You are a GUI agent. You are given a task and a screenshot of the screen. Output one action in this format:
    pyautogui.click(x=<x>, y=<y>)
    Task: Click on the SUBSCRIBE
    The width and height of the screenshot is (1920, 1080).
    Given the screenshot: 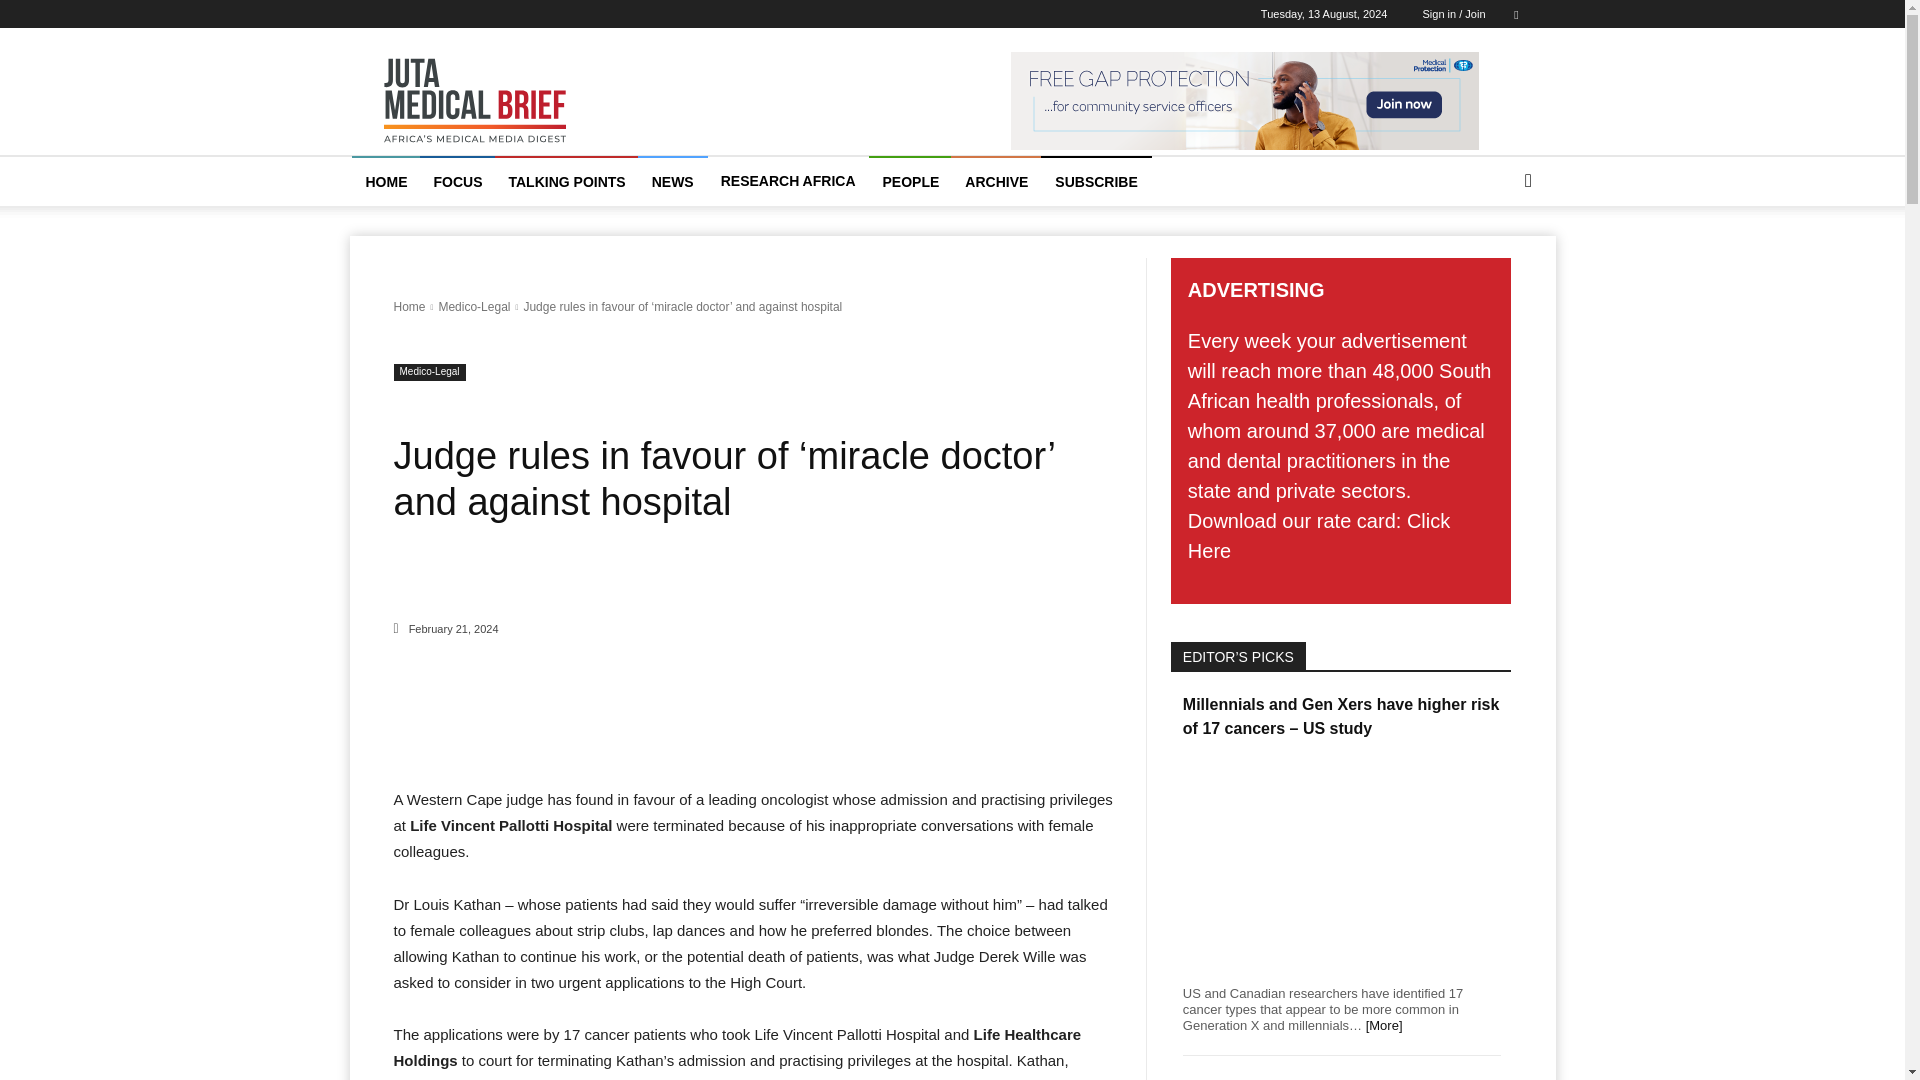 What is the action you would take?
    pyautogui.click(x=1095, y=182)
    